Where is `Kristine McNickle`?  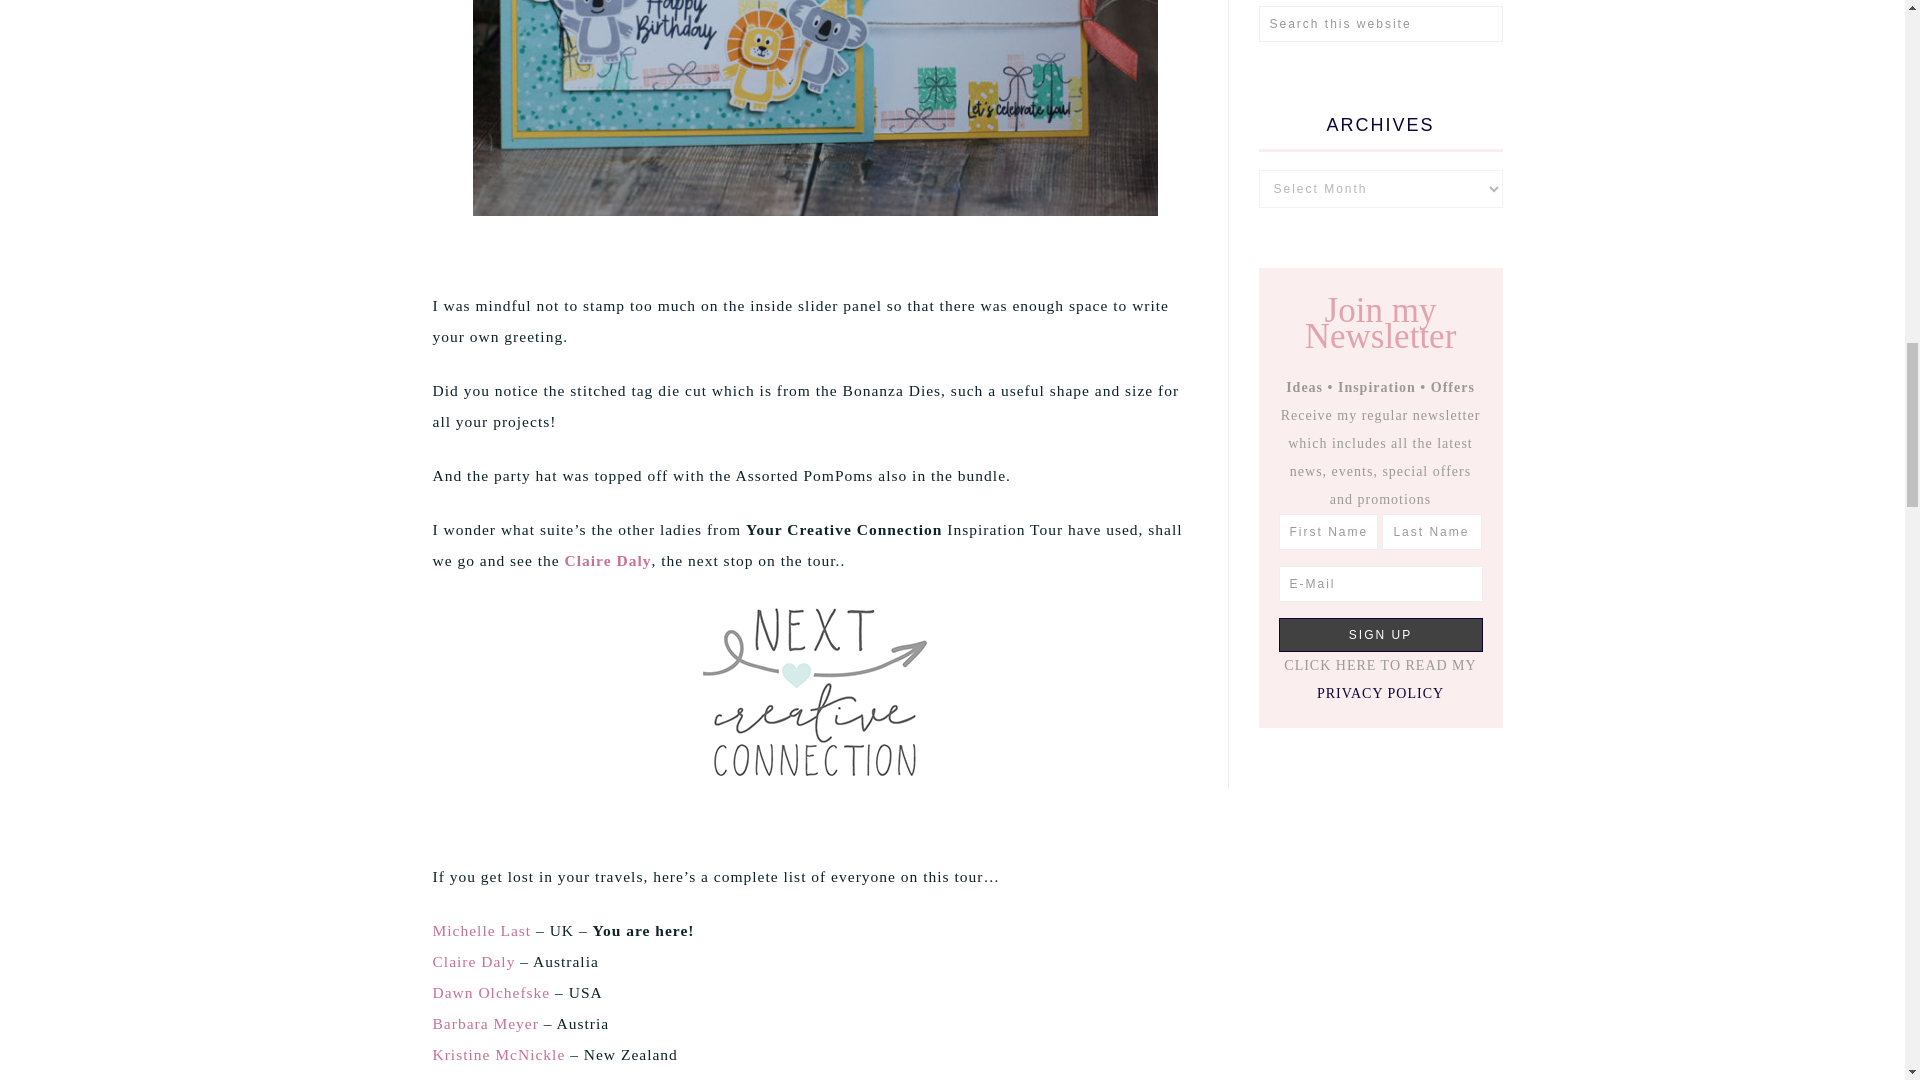
Kristine McNickle is located at coordinates (498, 1054).